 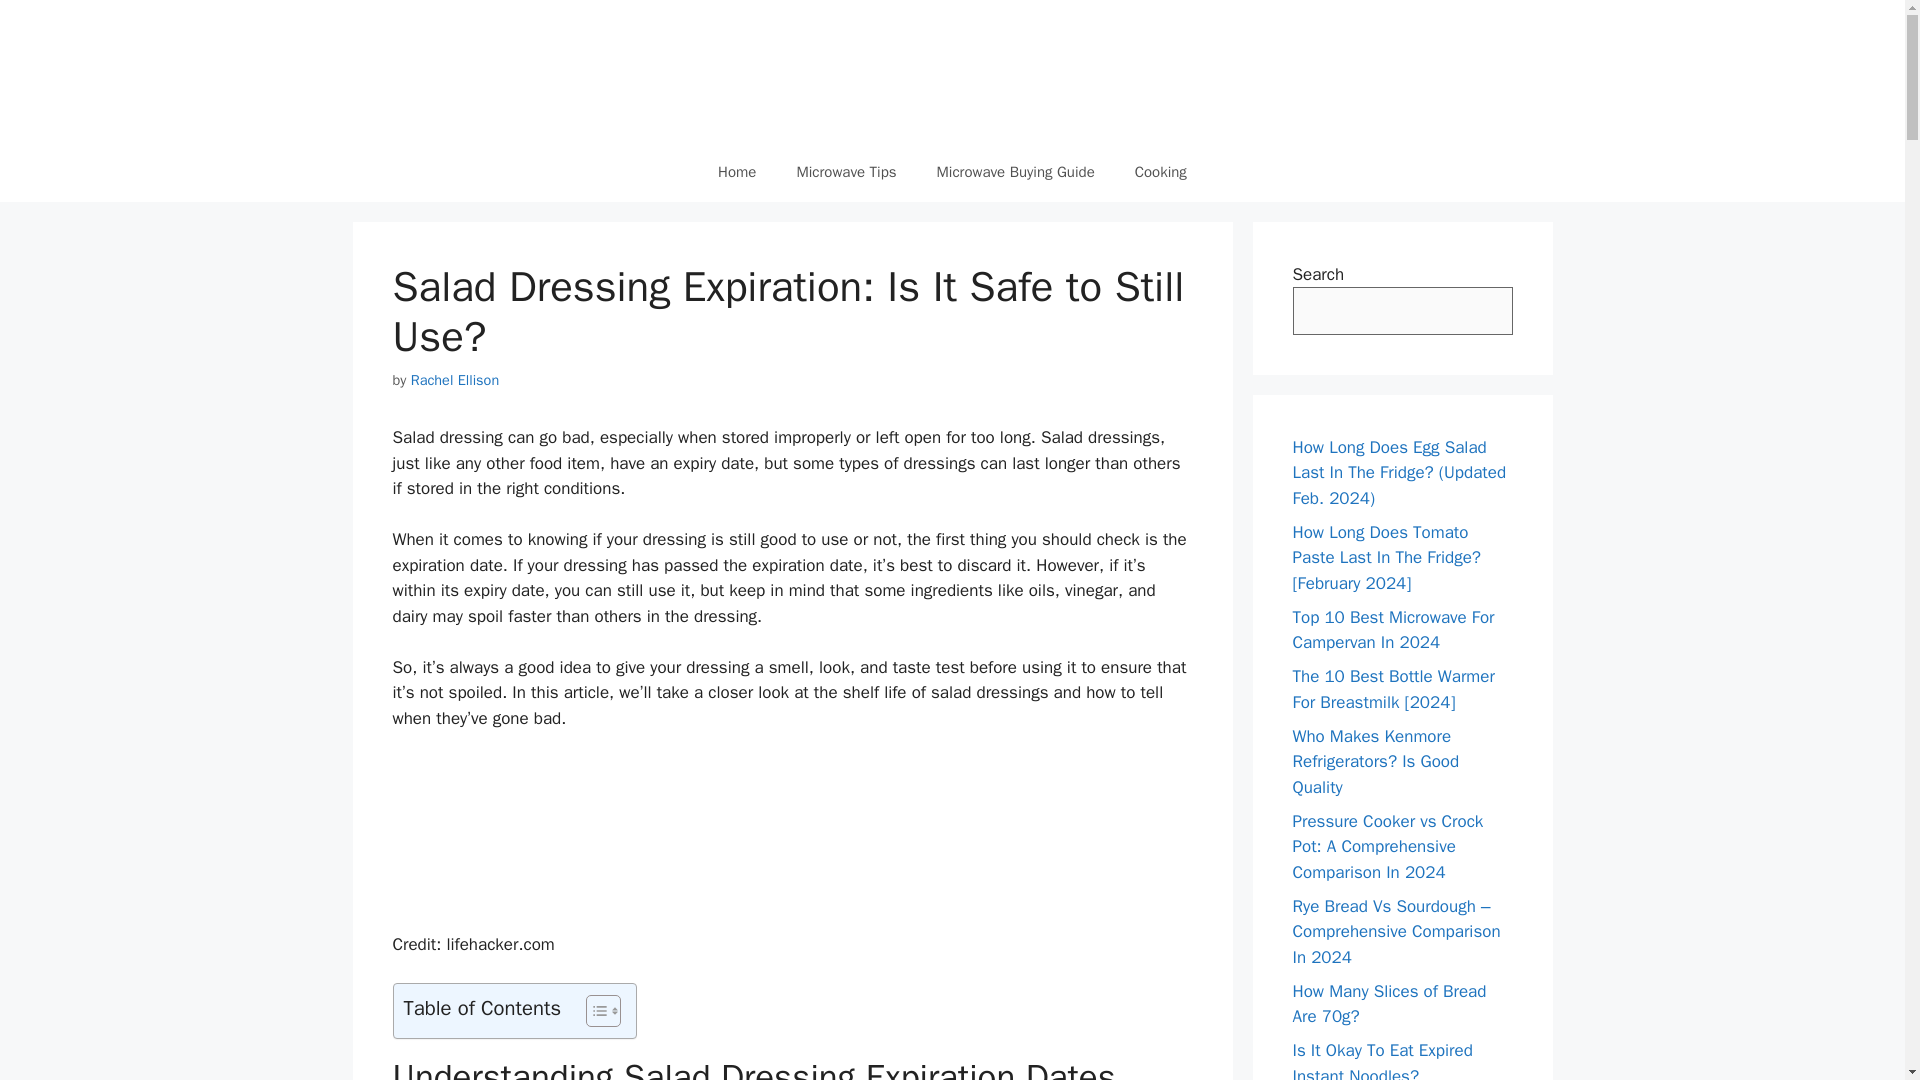 I want to click on Rachel Ellison, so click(x=454, y=380).